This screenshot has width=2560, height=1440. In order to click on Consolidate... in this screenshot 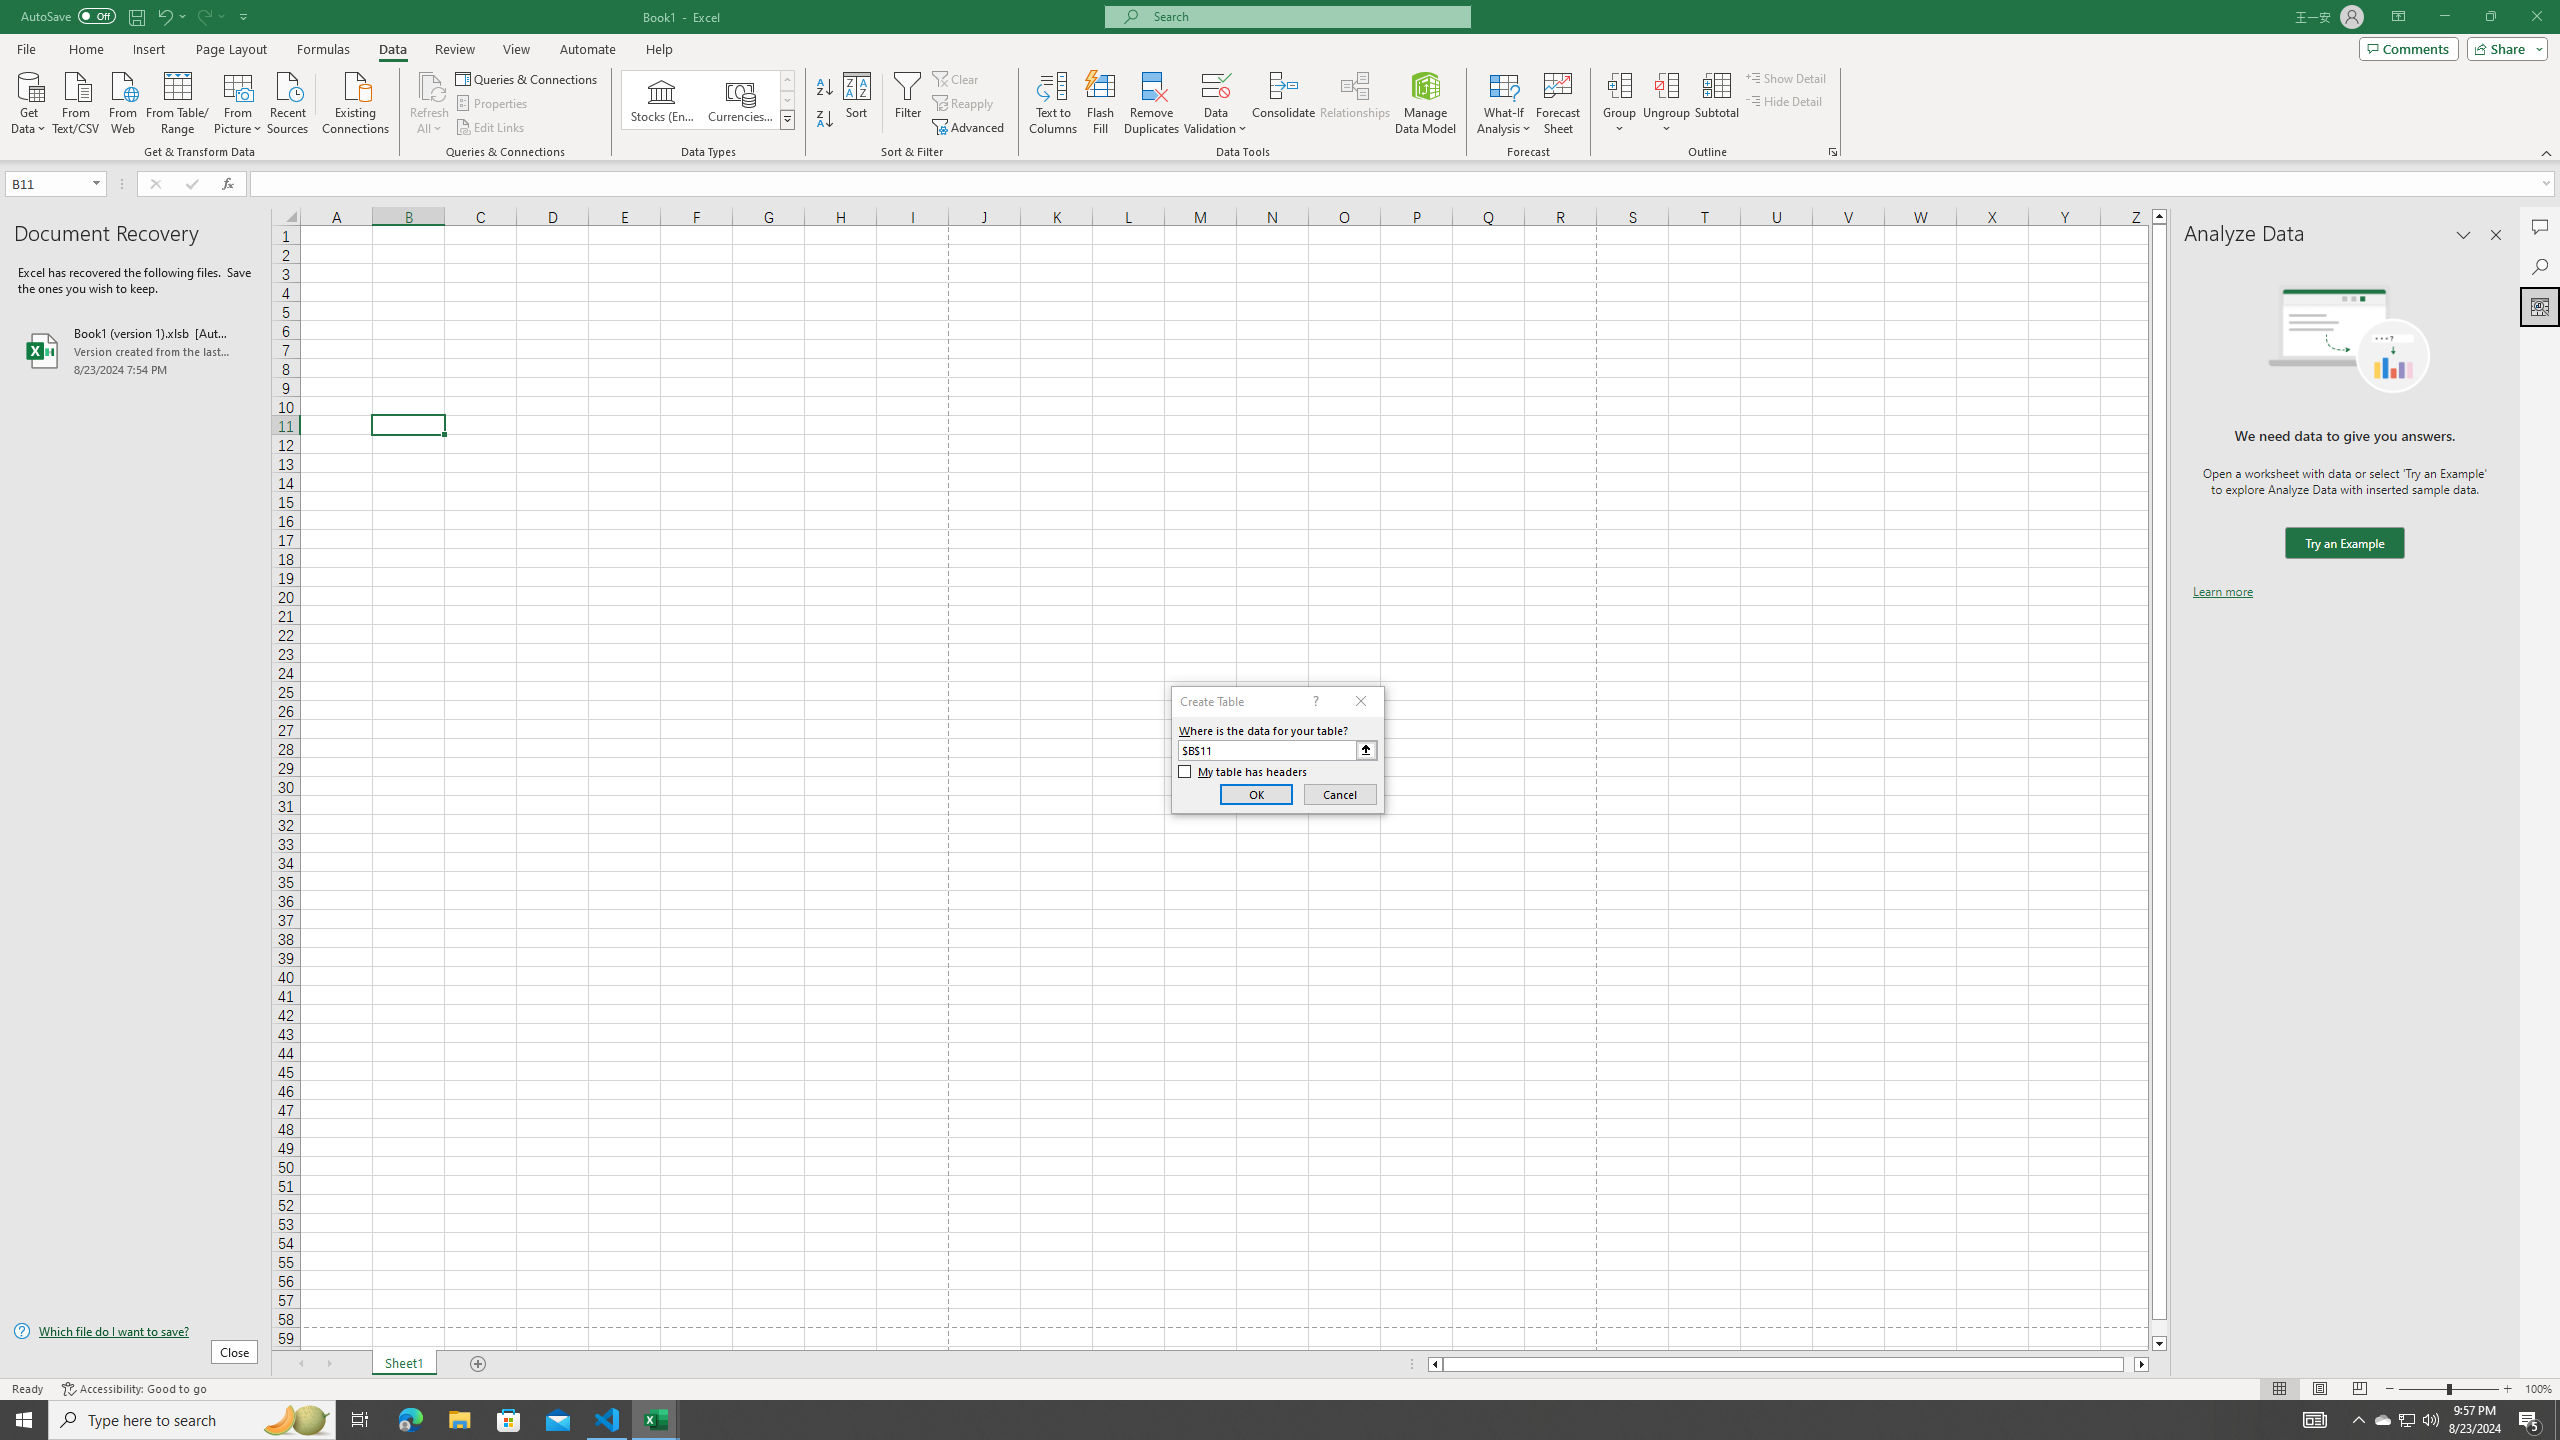, I will do `click(1284, 103)`.